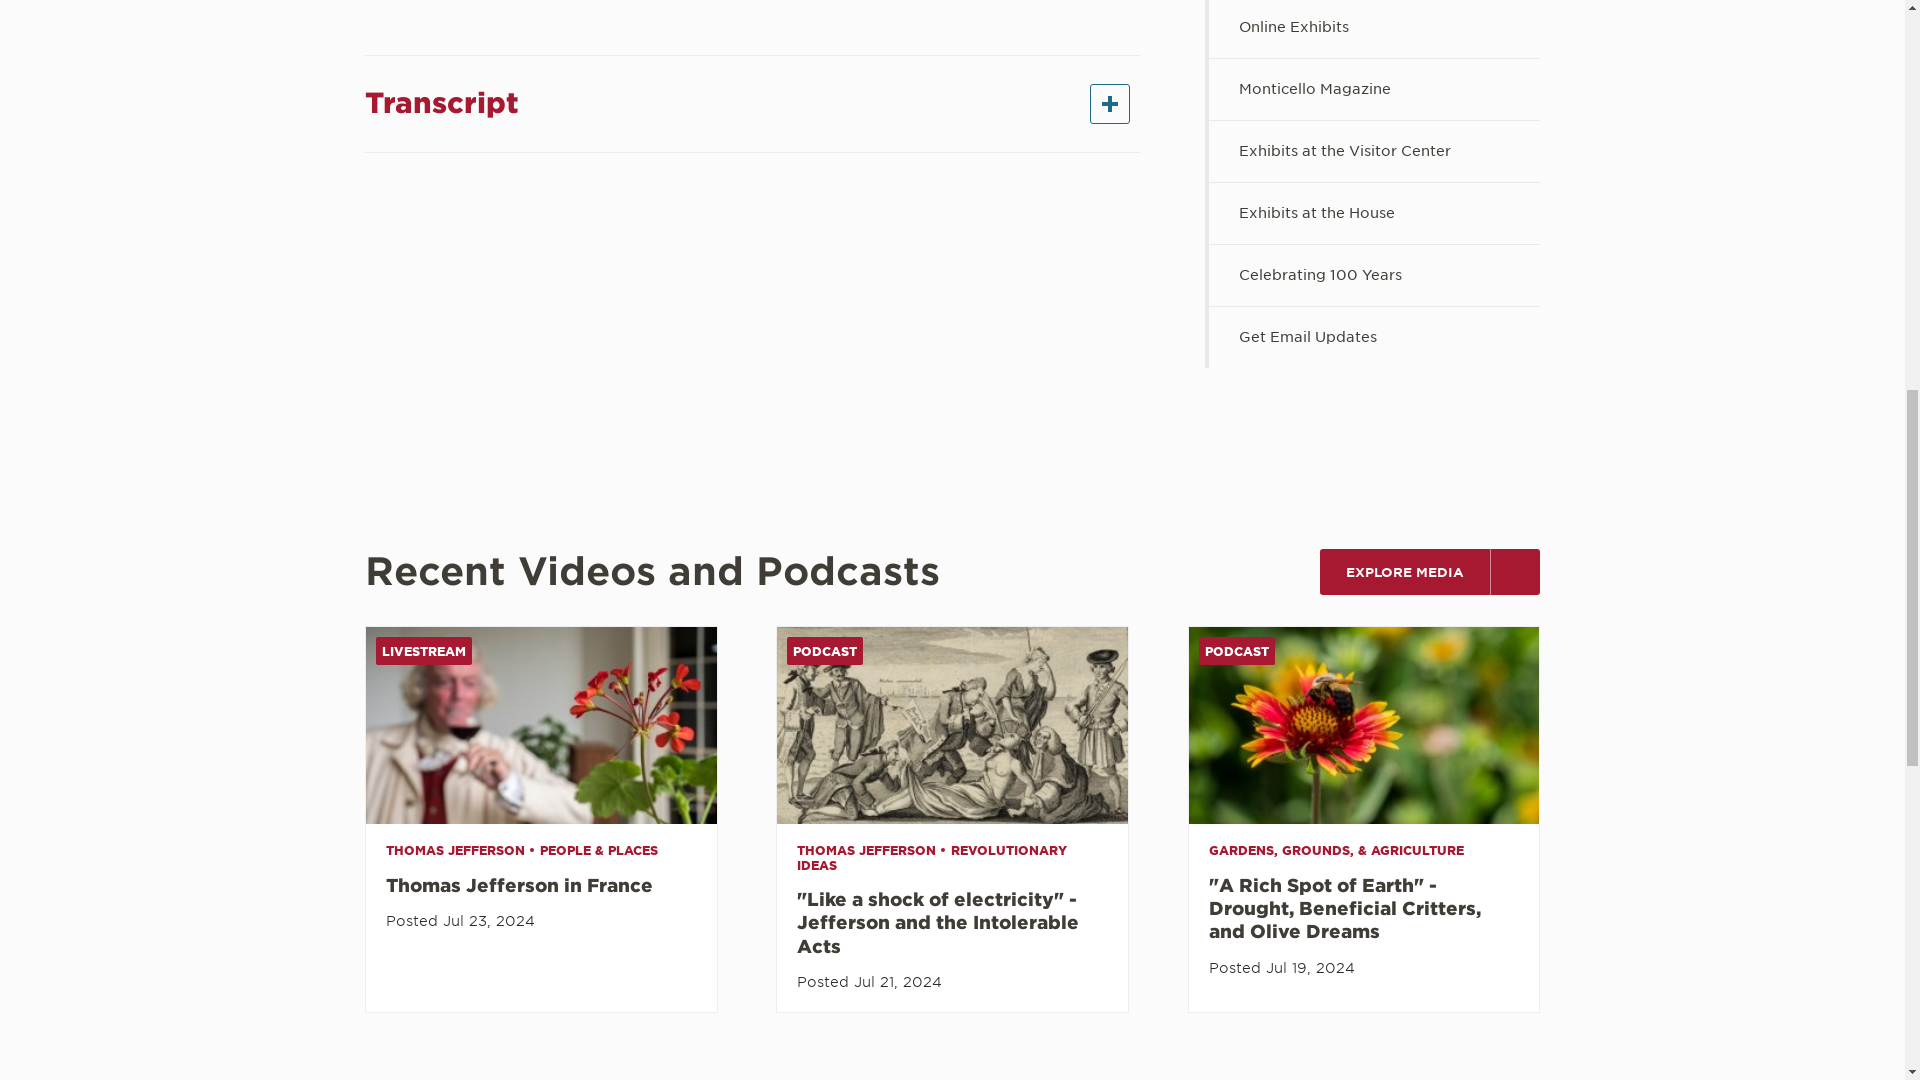  I want to click on Monticello Magazine, so click(1374, 89).